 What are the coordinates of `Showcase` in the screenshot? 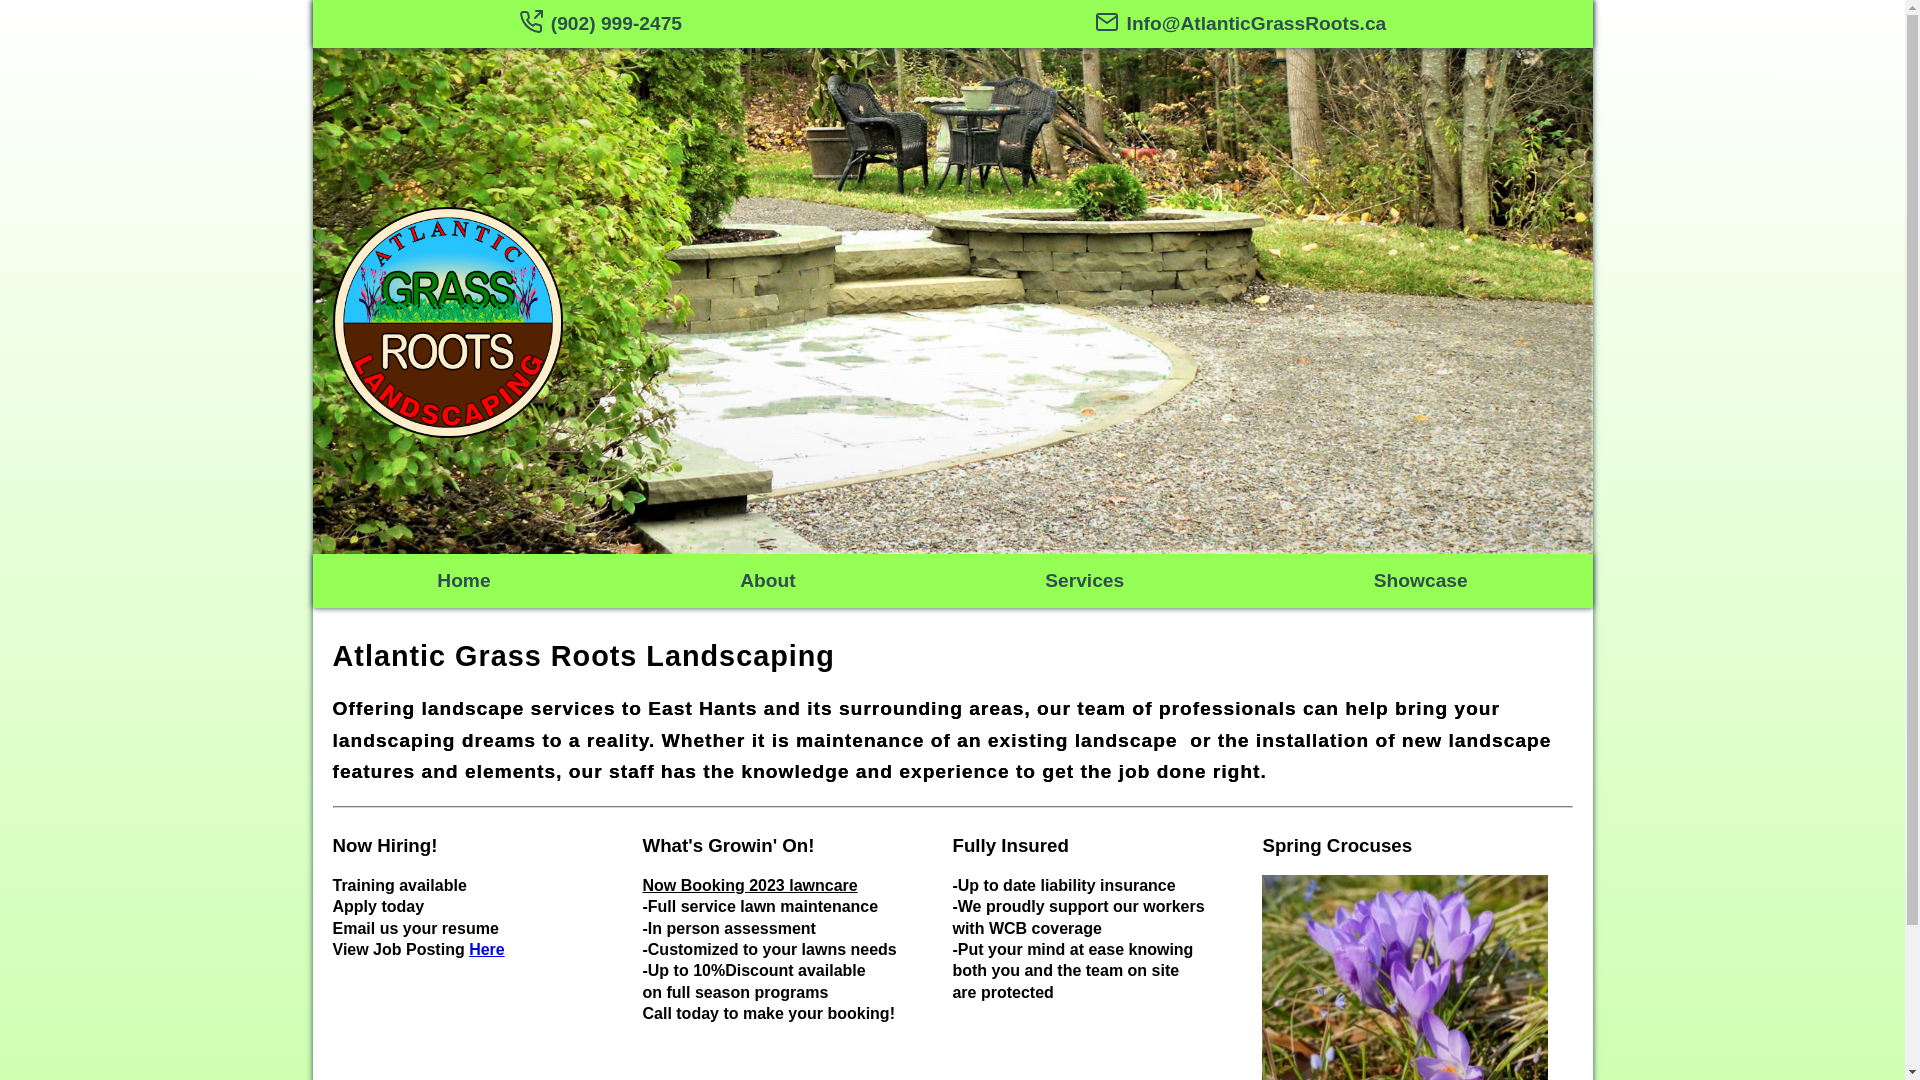 It's located at (1421, 580).